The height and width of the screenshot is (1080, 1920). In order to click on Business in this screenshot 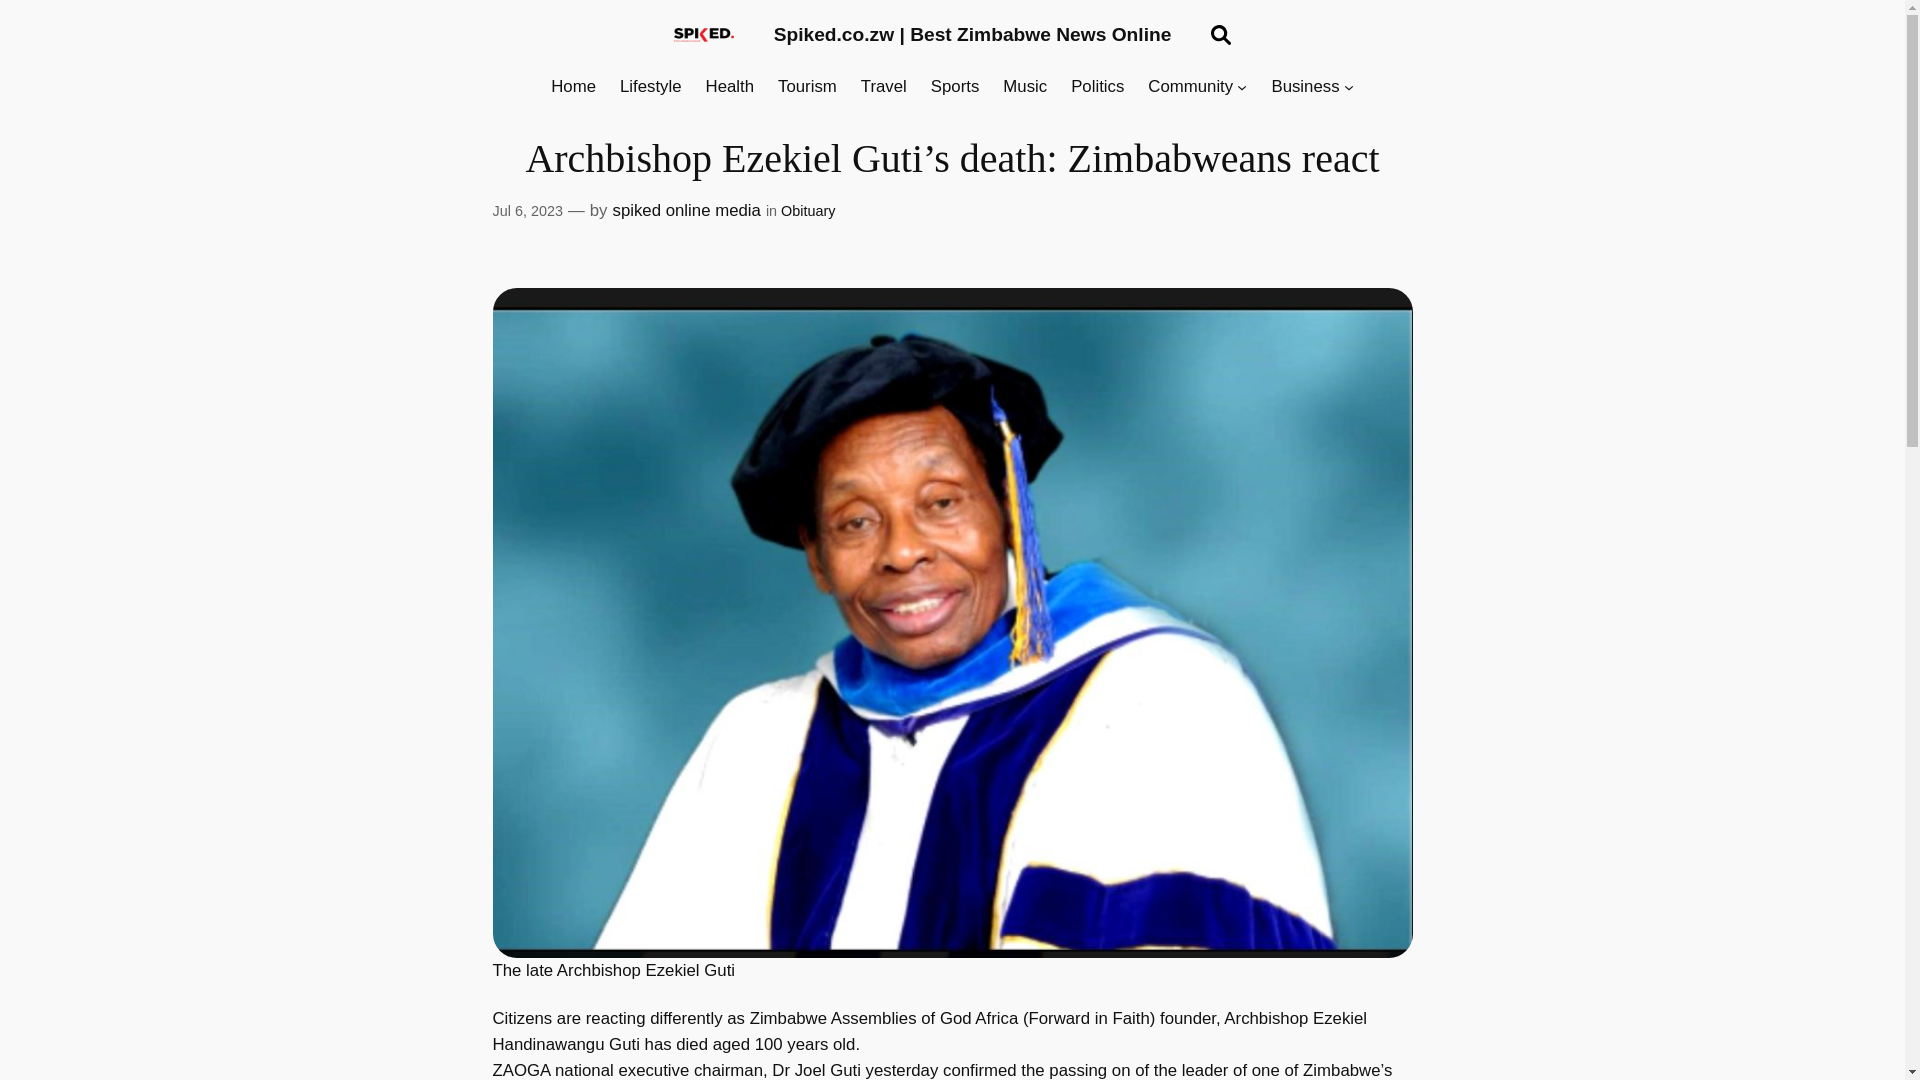, I will do `click(1304, 87)`.